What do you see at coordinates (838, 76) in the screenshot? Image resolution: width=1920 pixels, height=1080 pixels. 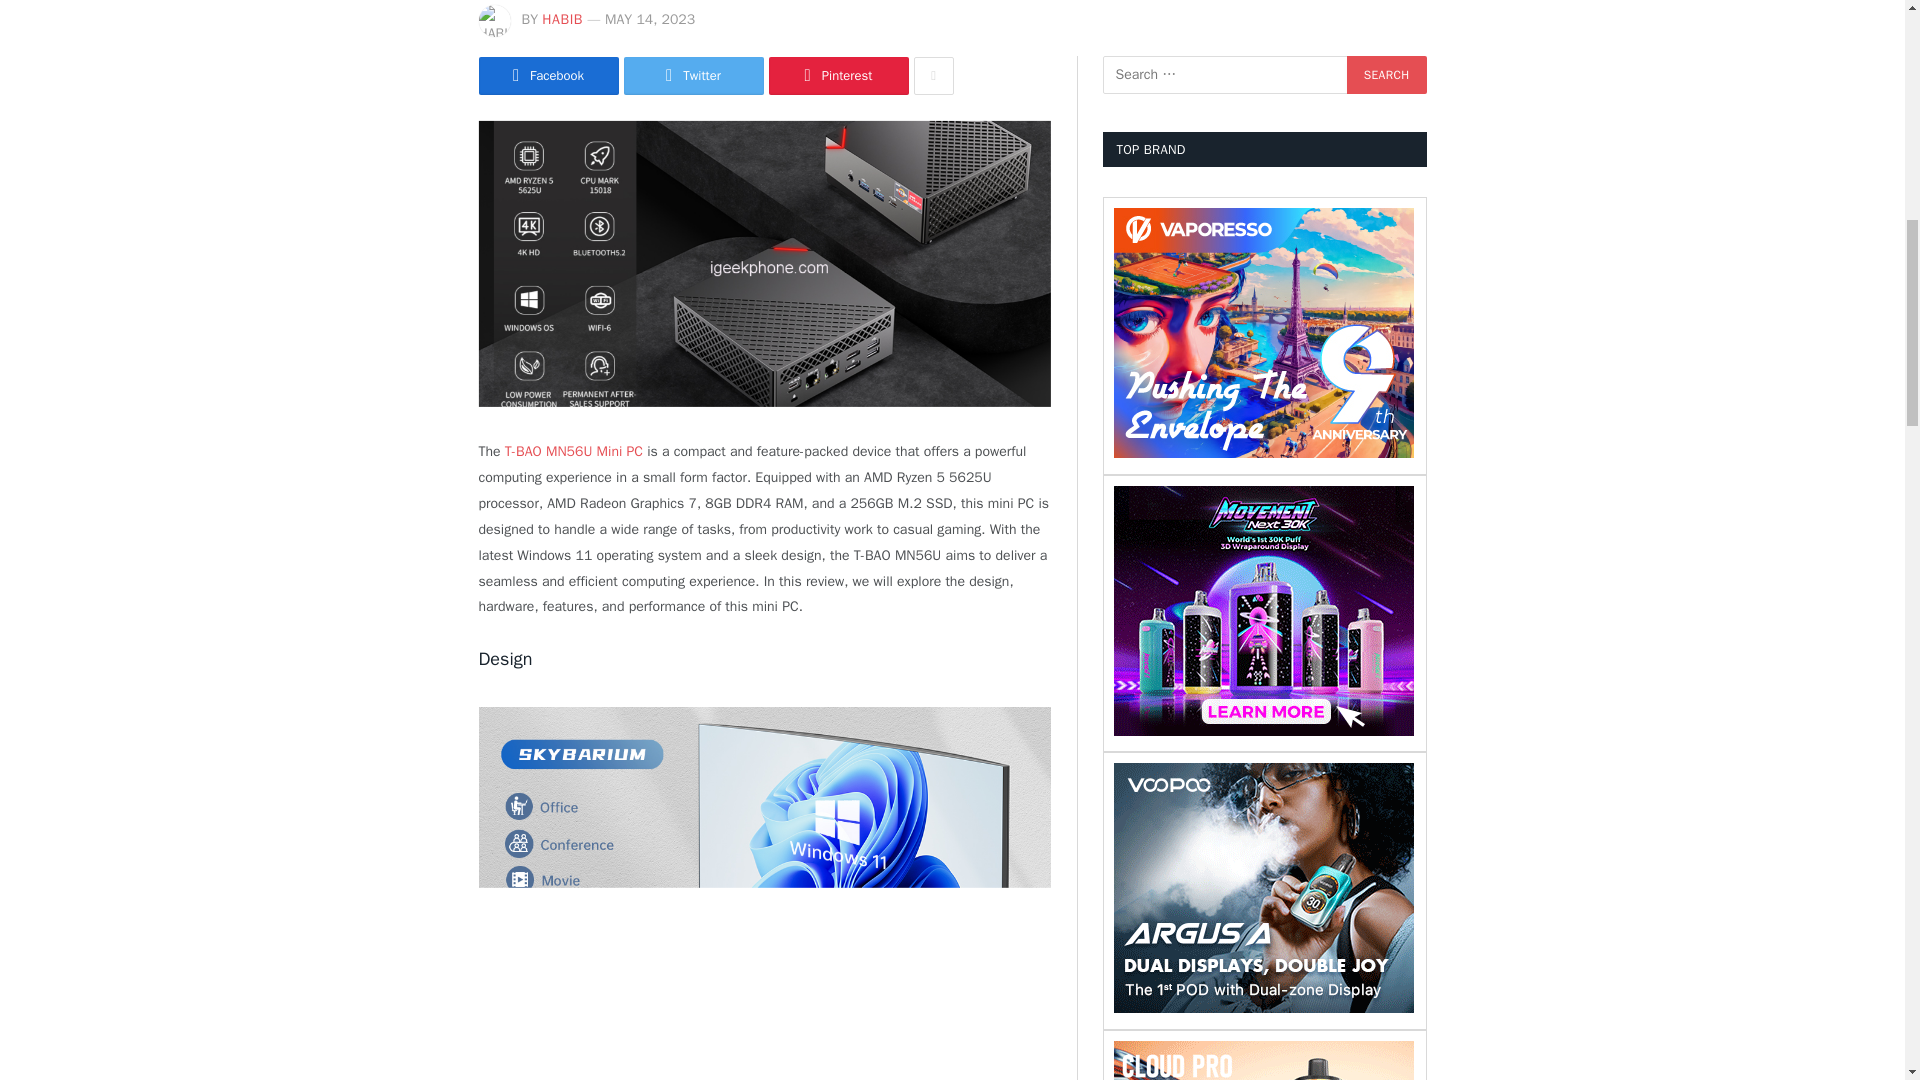 I see `Share on Pinterest` at bounding box center [838, 76].